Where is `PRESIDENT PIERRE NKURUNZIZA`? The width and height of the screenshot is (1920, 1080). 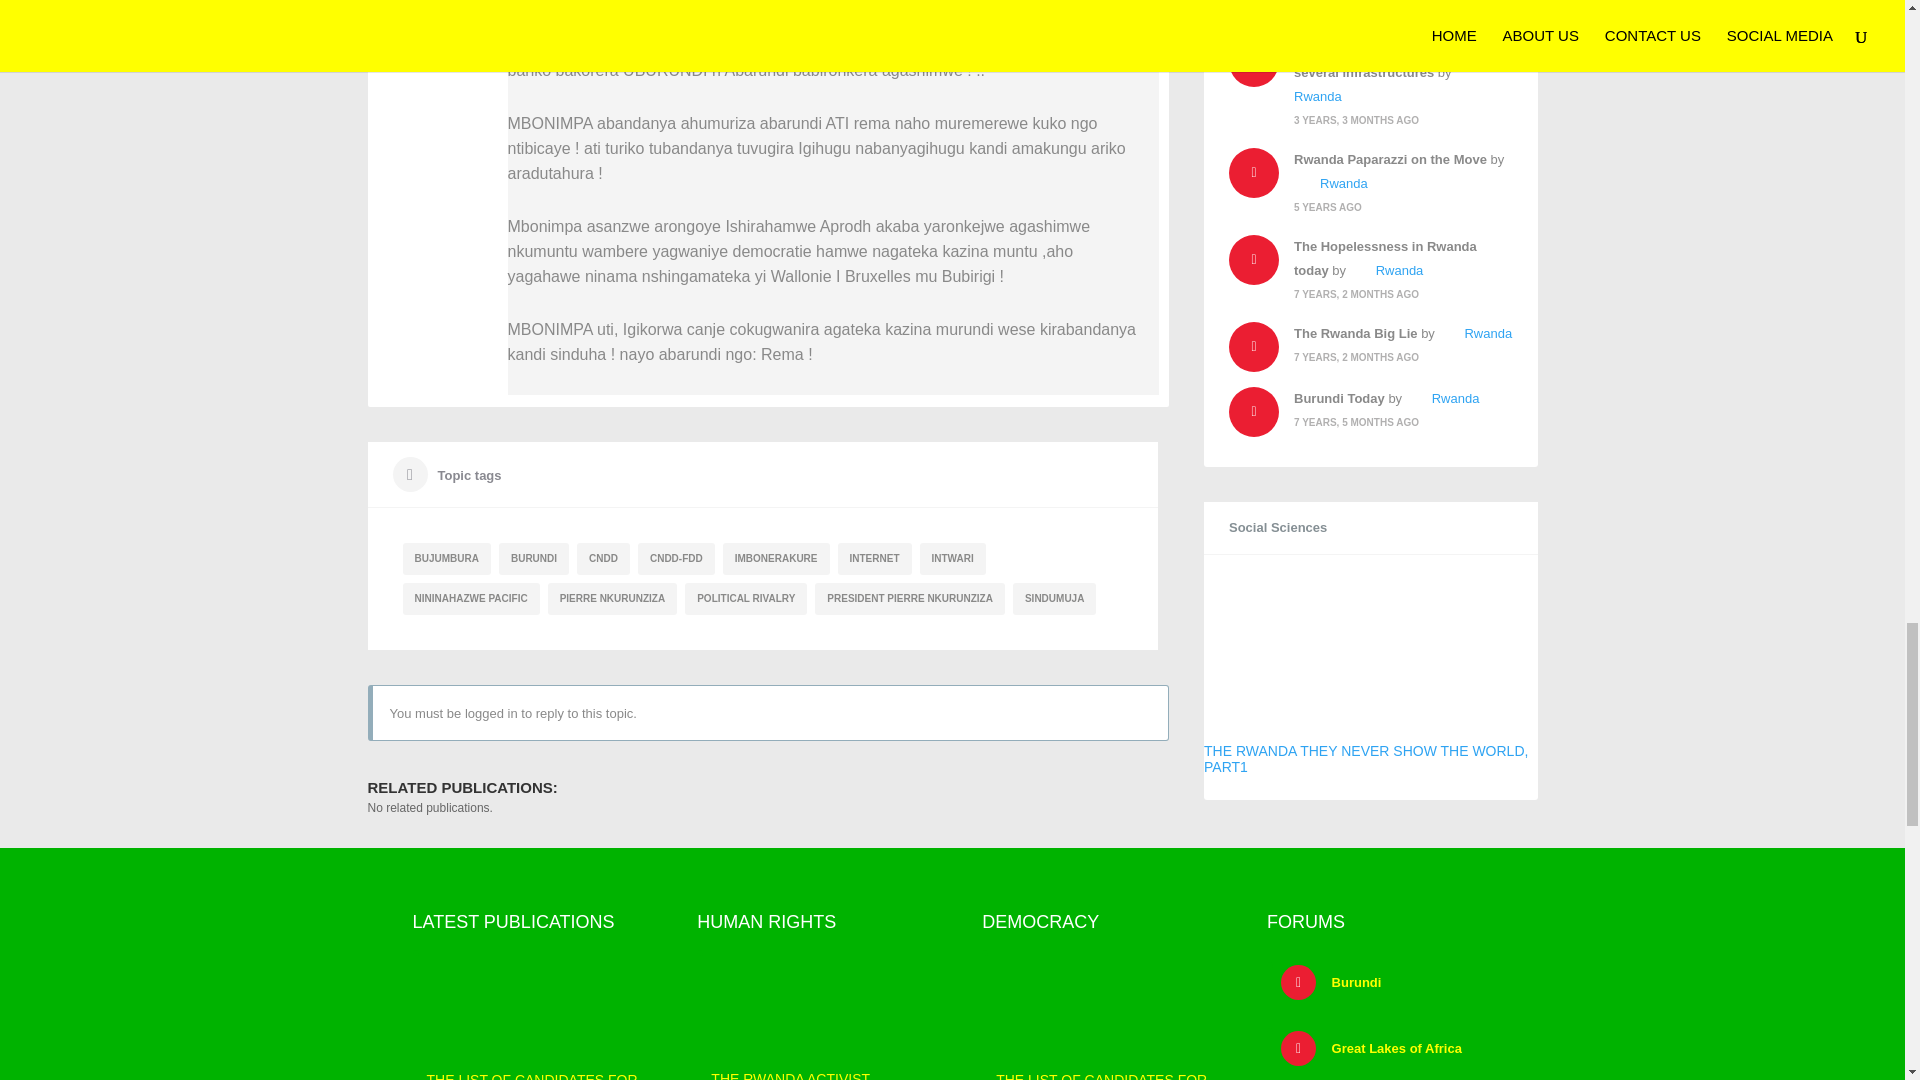 PRESIDENT PIERRE NKURUNZIZA is located at coordinates (909, 598).